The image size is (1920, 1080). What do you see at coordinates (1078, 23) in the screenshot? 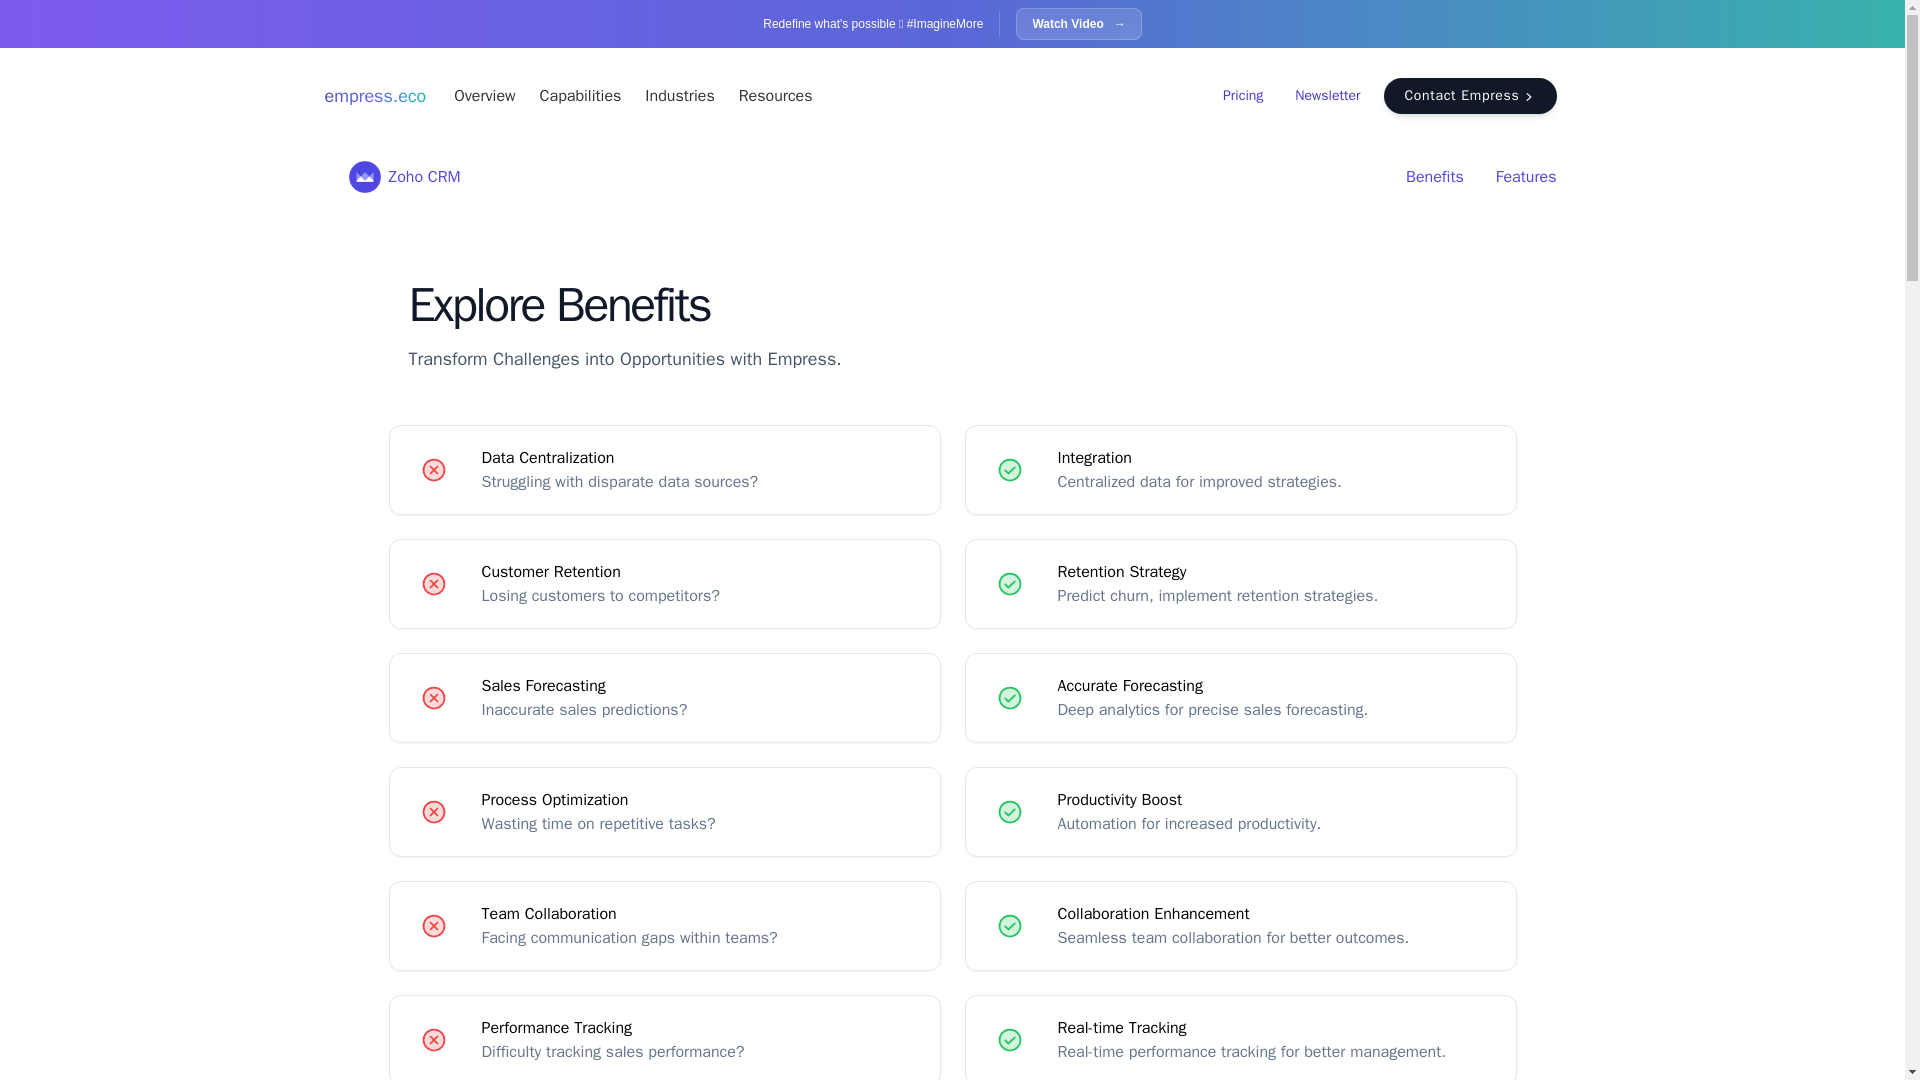
I see `Play Video` at bounding box center [1078, 23].